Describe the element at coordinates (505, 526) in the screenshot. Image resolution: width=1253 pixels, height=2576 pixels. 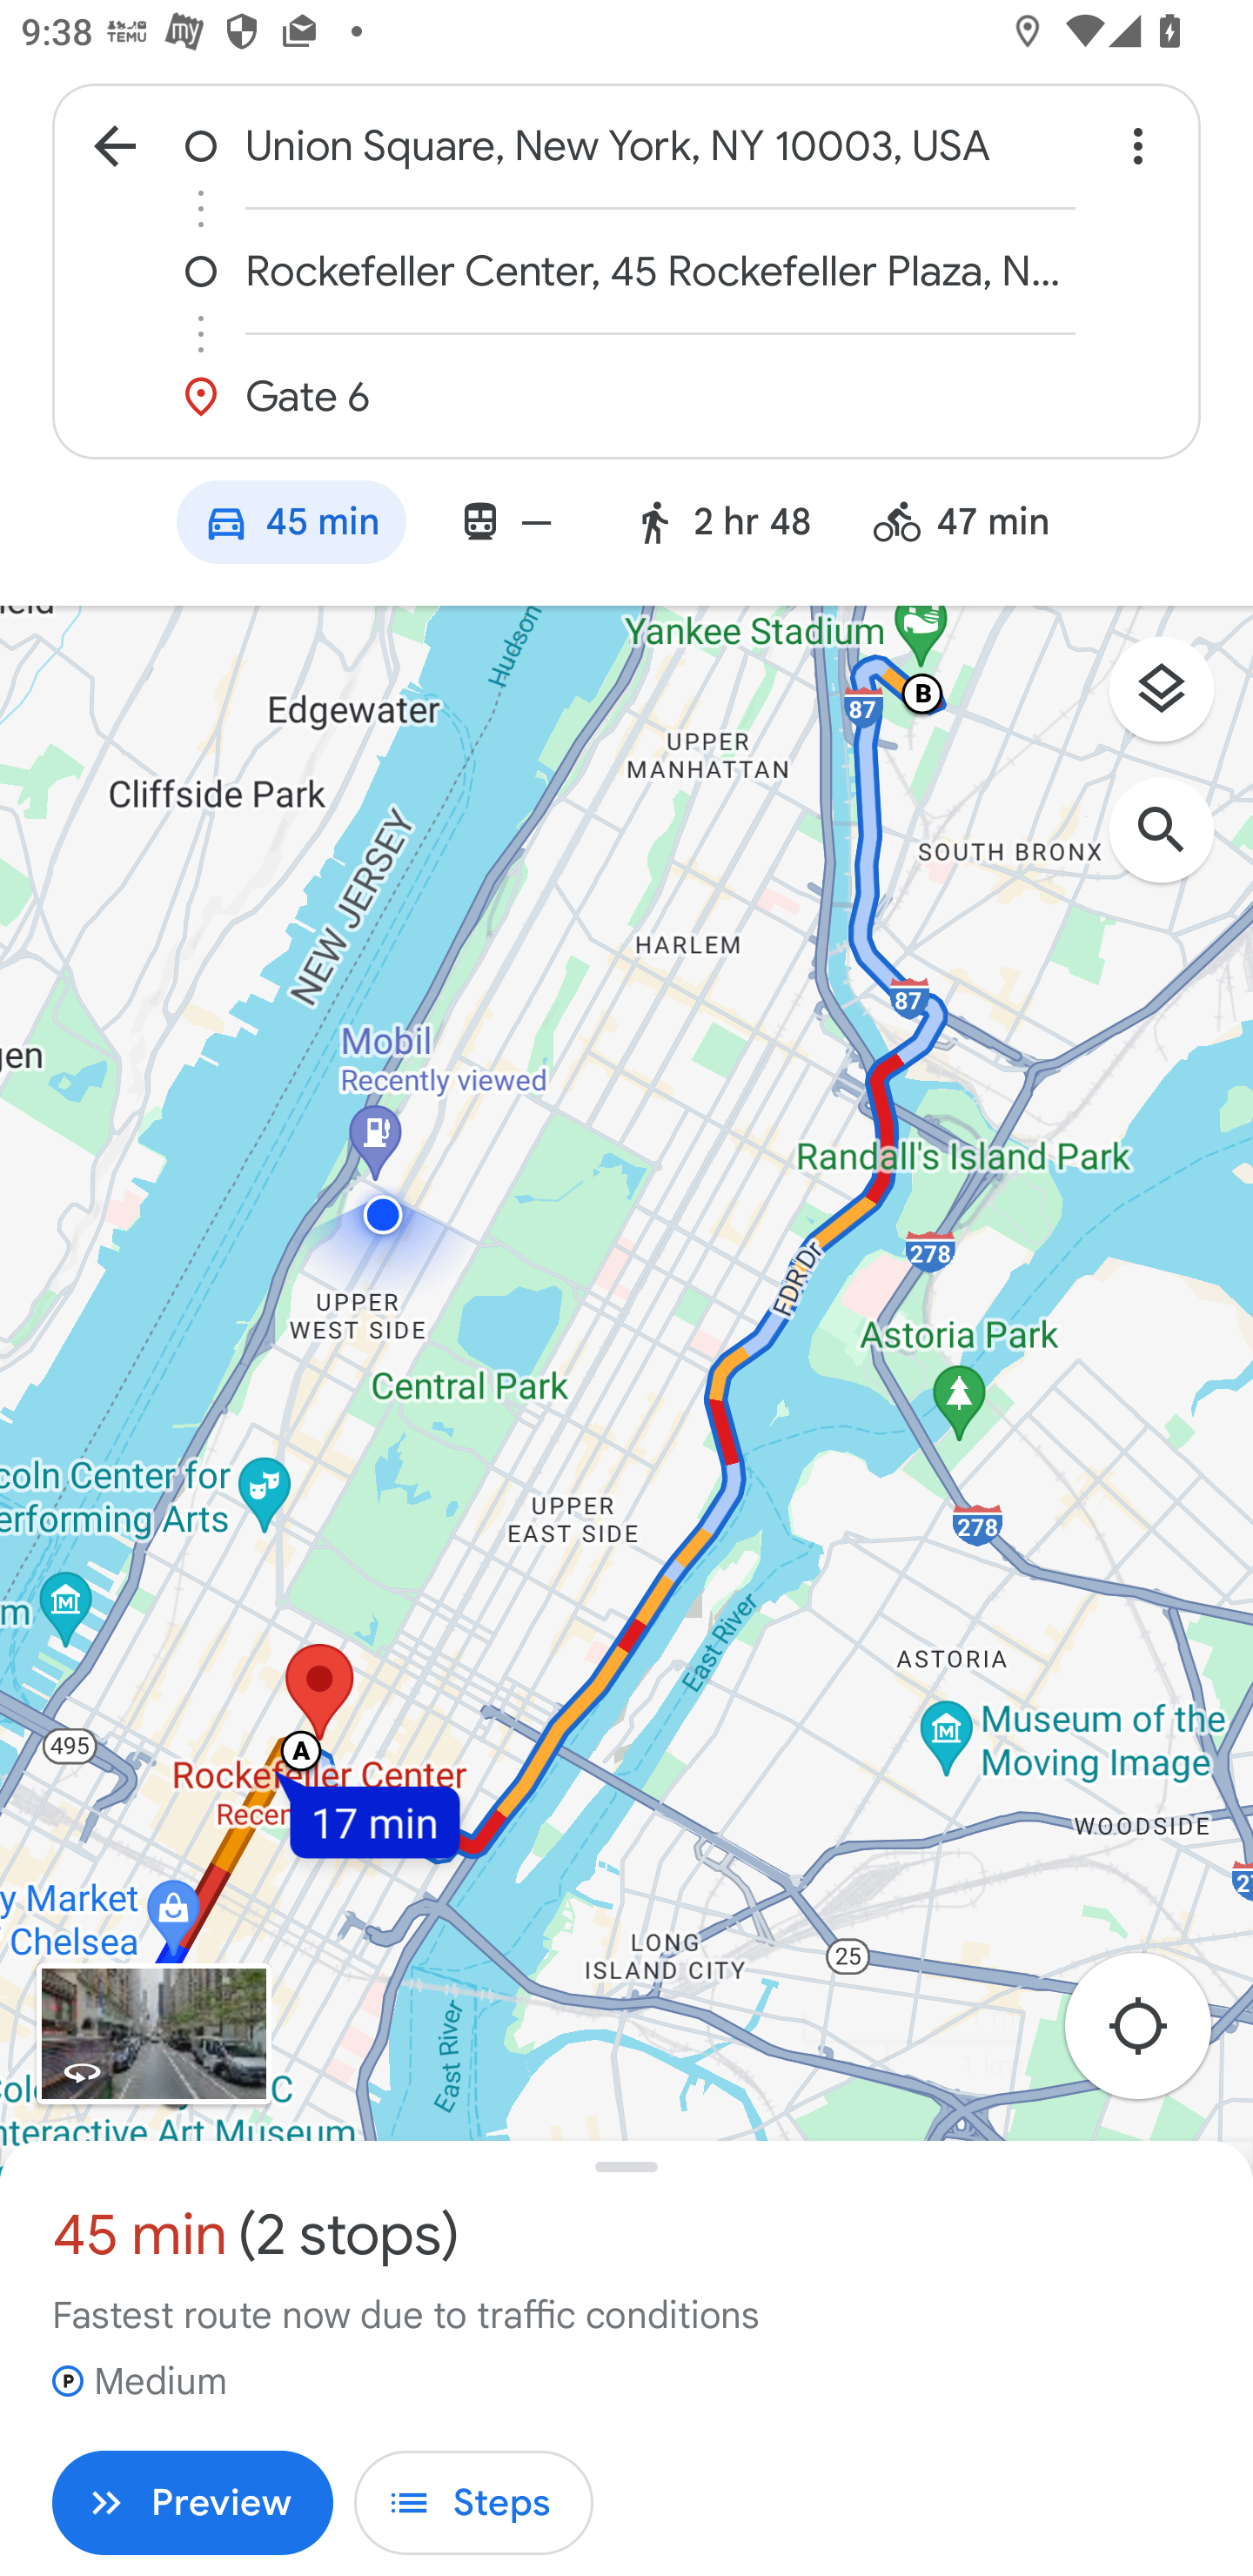
I see `Transit mode: not available —` at that location.